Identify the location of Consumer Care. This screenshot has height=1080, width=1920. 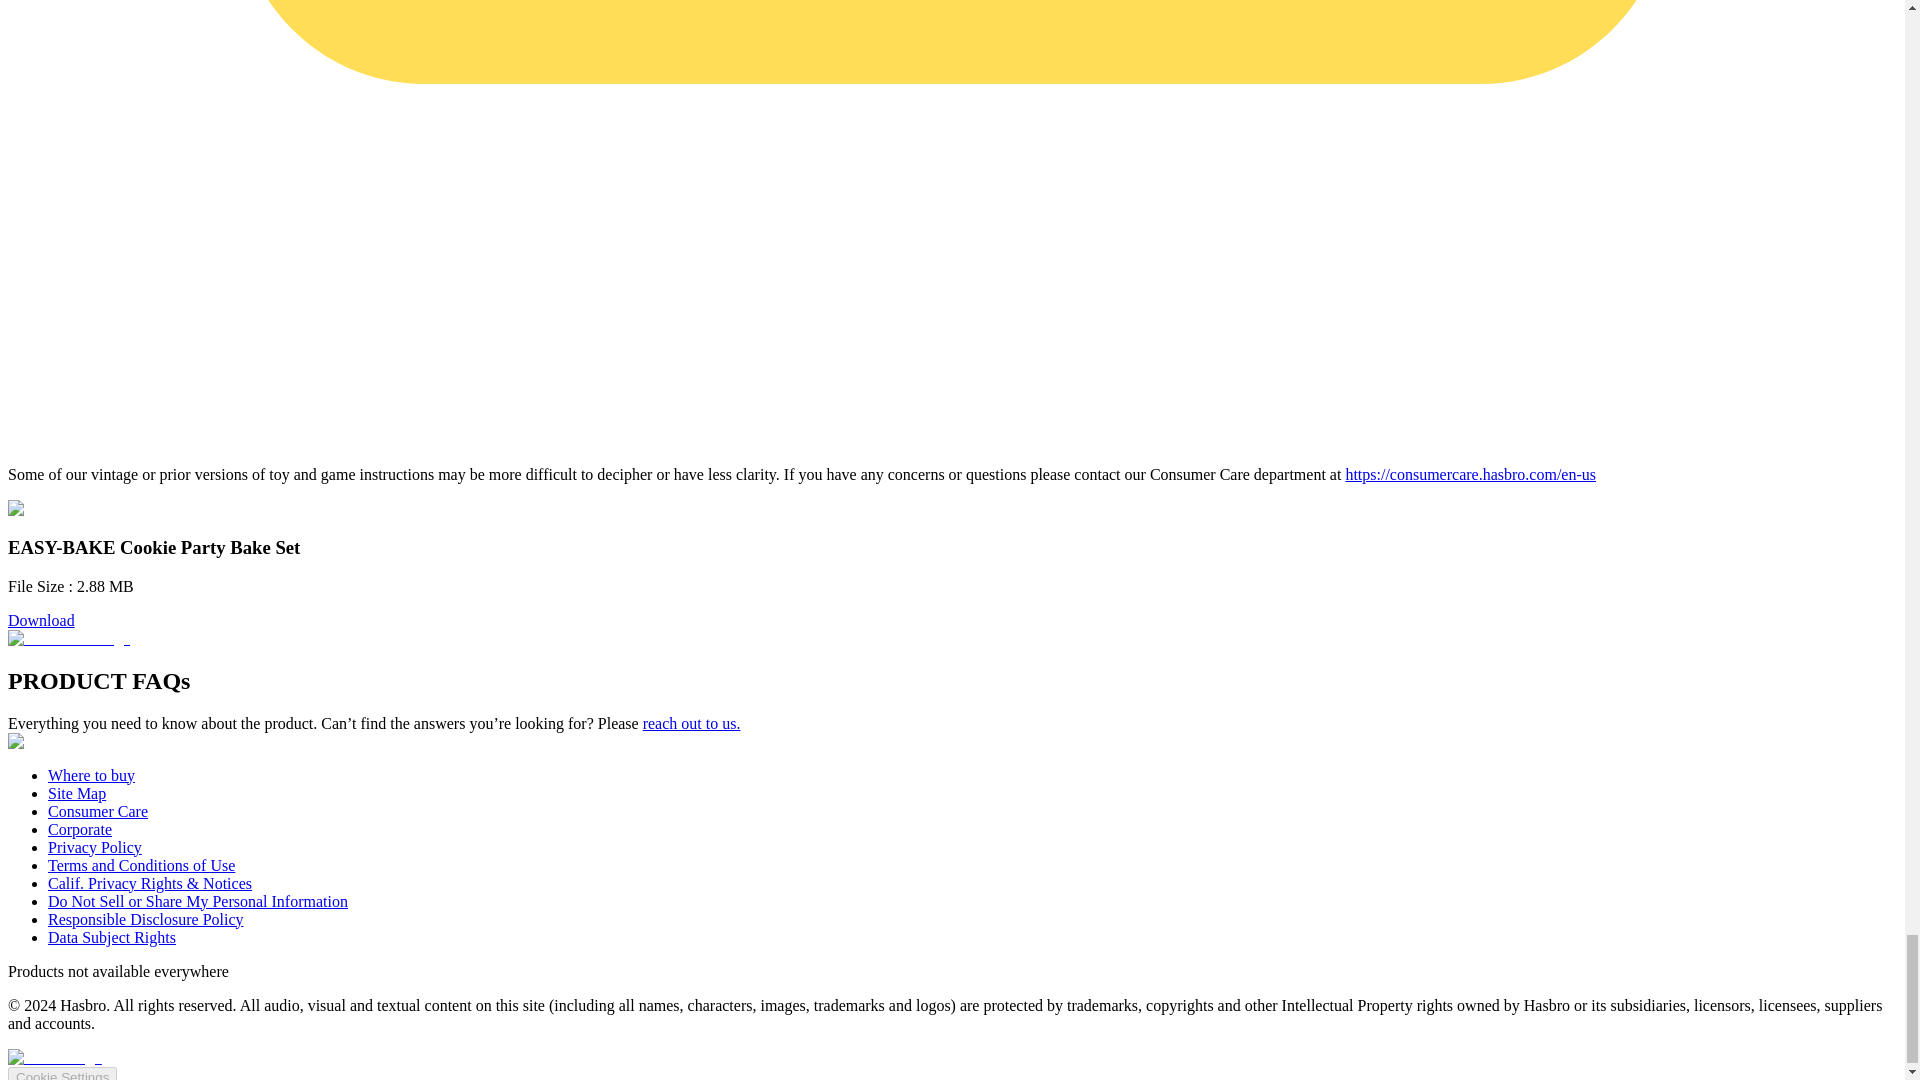
(98, 811).